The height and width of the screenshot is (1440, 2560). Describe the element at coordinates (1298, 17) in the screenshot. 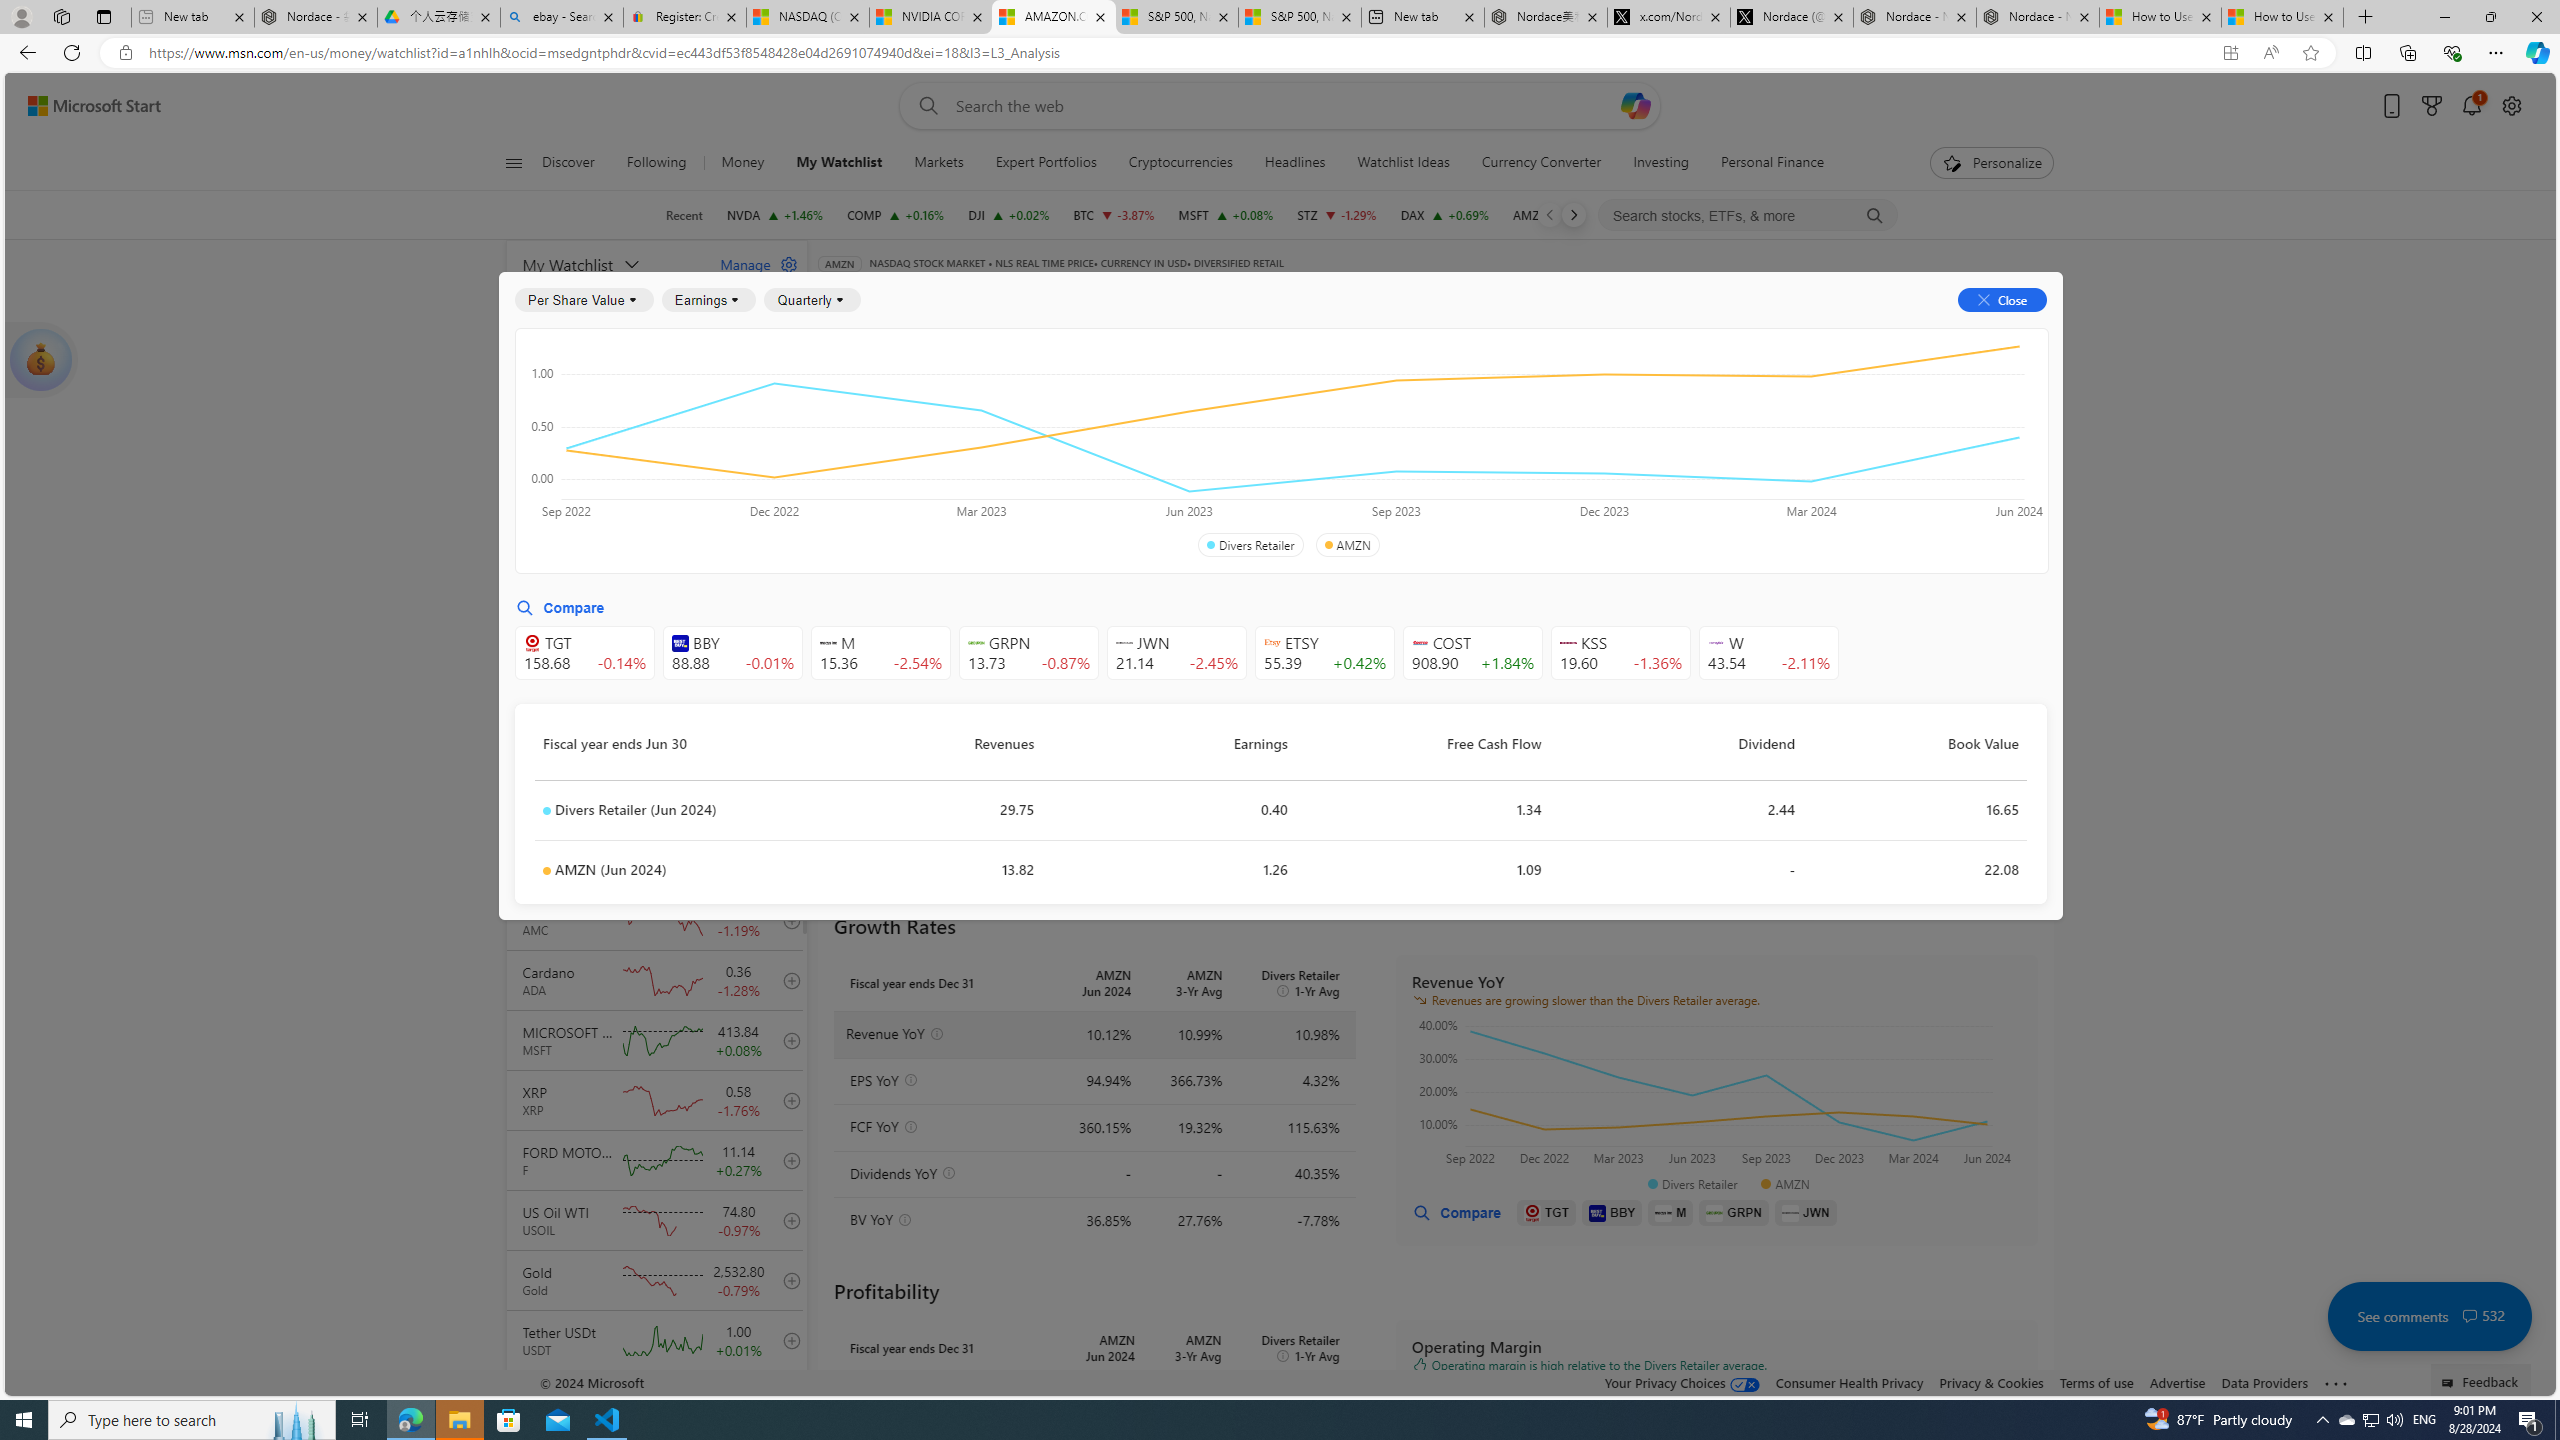

I see `S&P 500, Nasdaq end lower, weighed by Nvidia dip | Watch` at that location.